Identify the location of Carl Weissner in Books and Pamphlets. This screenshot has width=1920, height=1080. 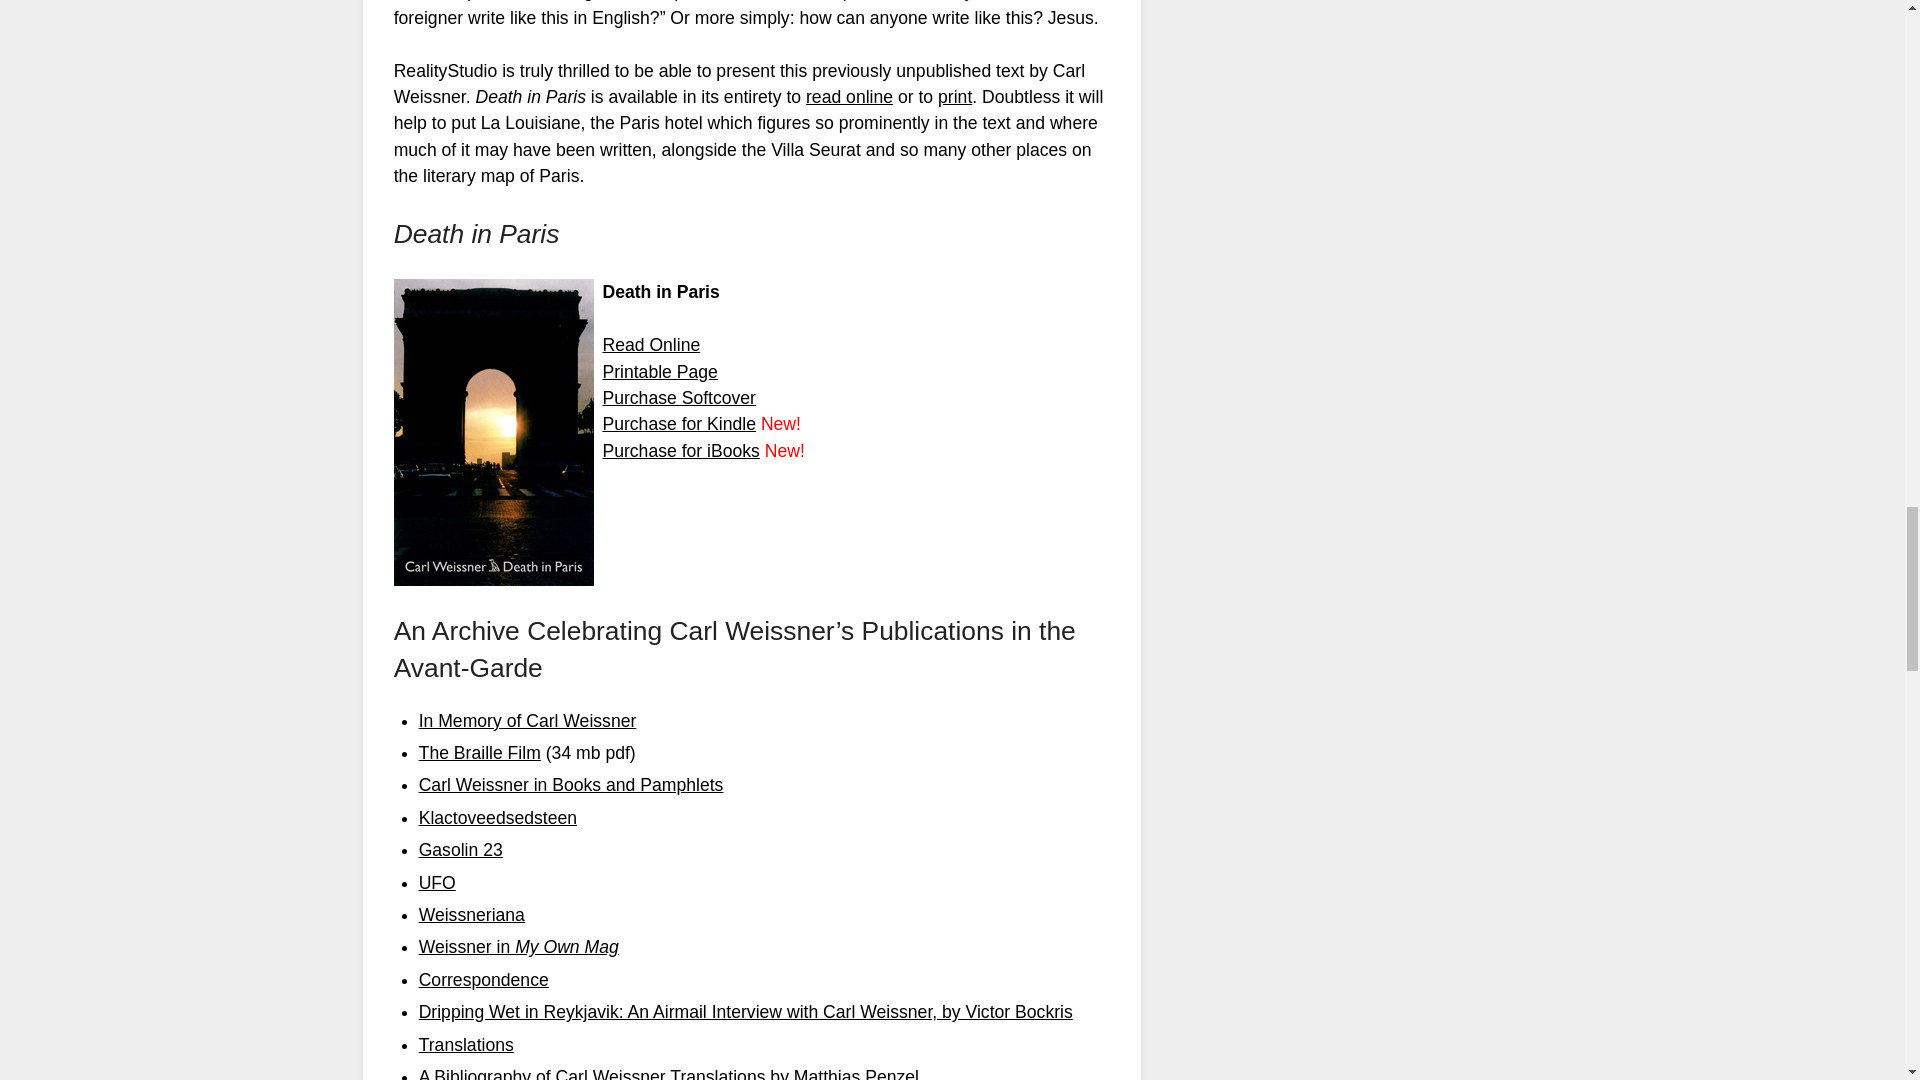
(570, 784).